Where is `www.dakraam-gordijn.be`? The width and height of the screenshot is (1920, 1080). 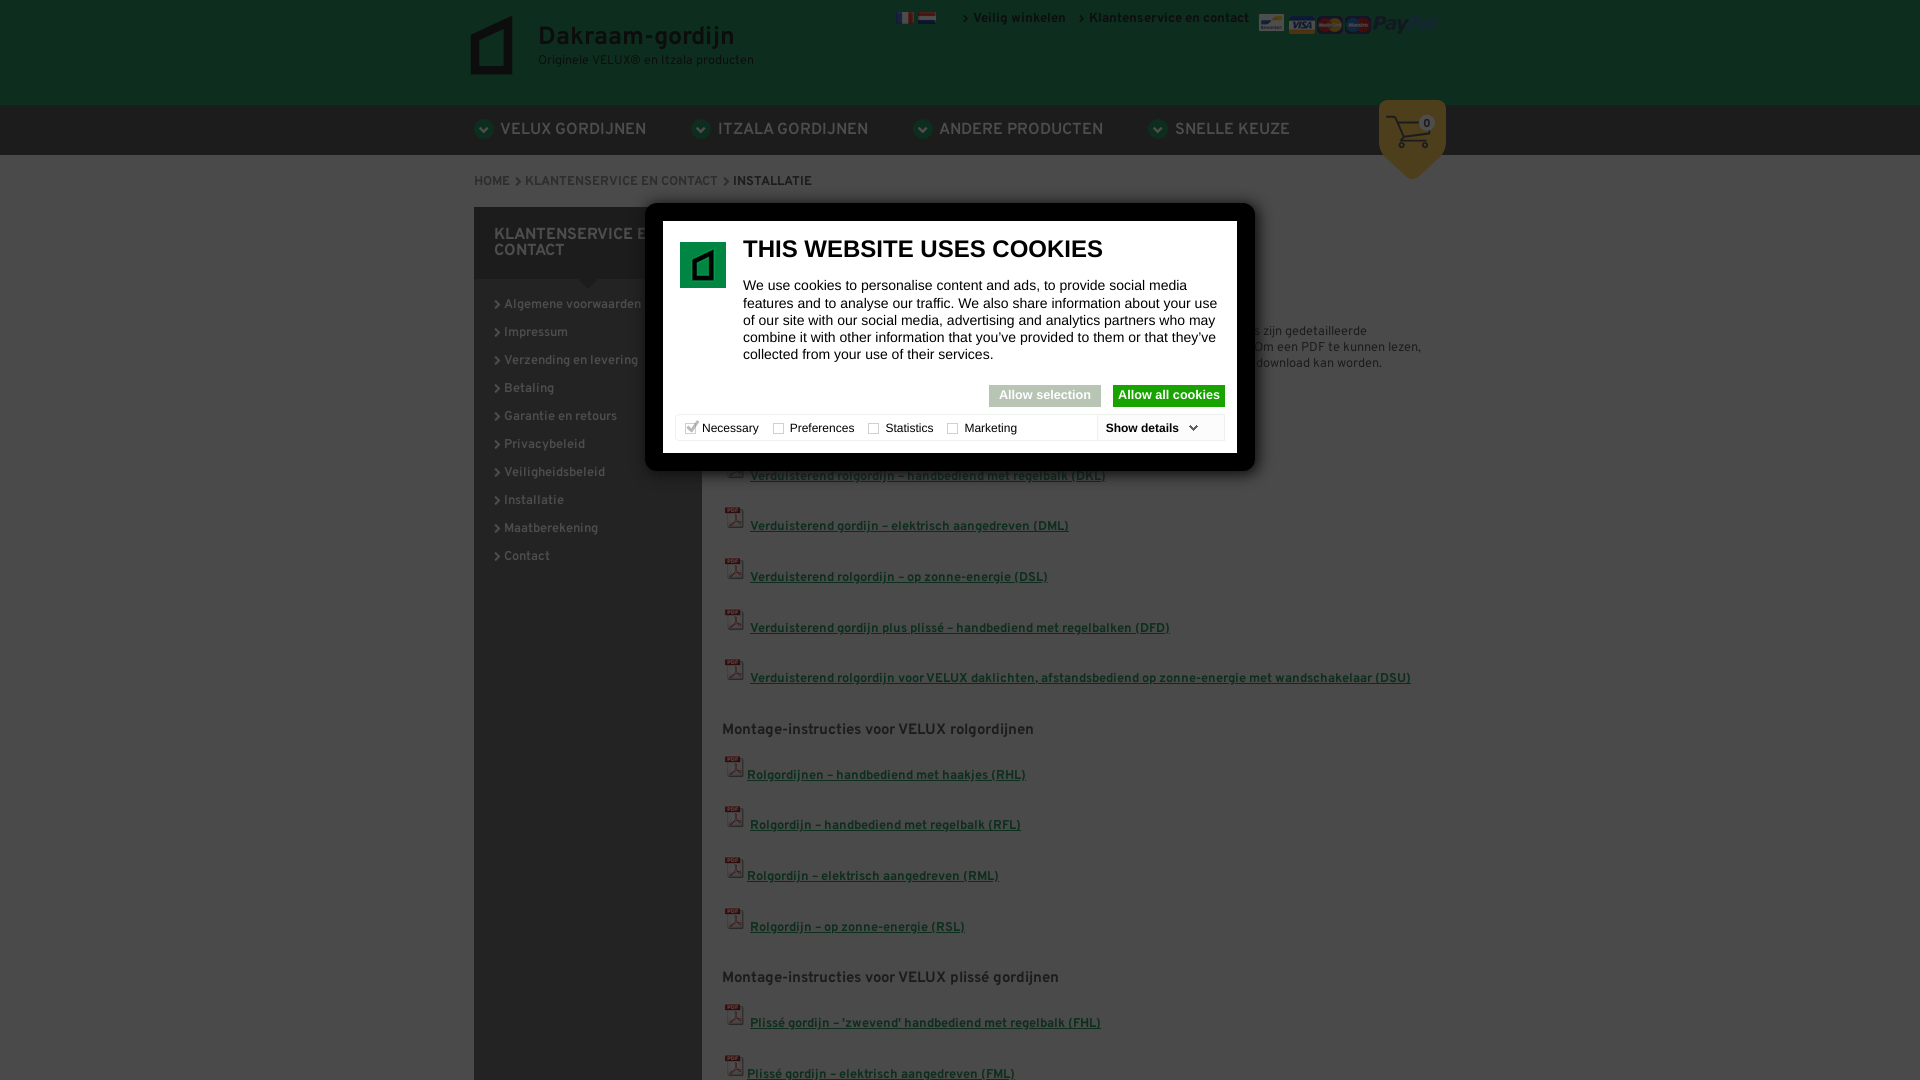
www.dakraam-gordijn.be is located at coordinates (905, 18).